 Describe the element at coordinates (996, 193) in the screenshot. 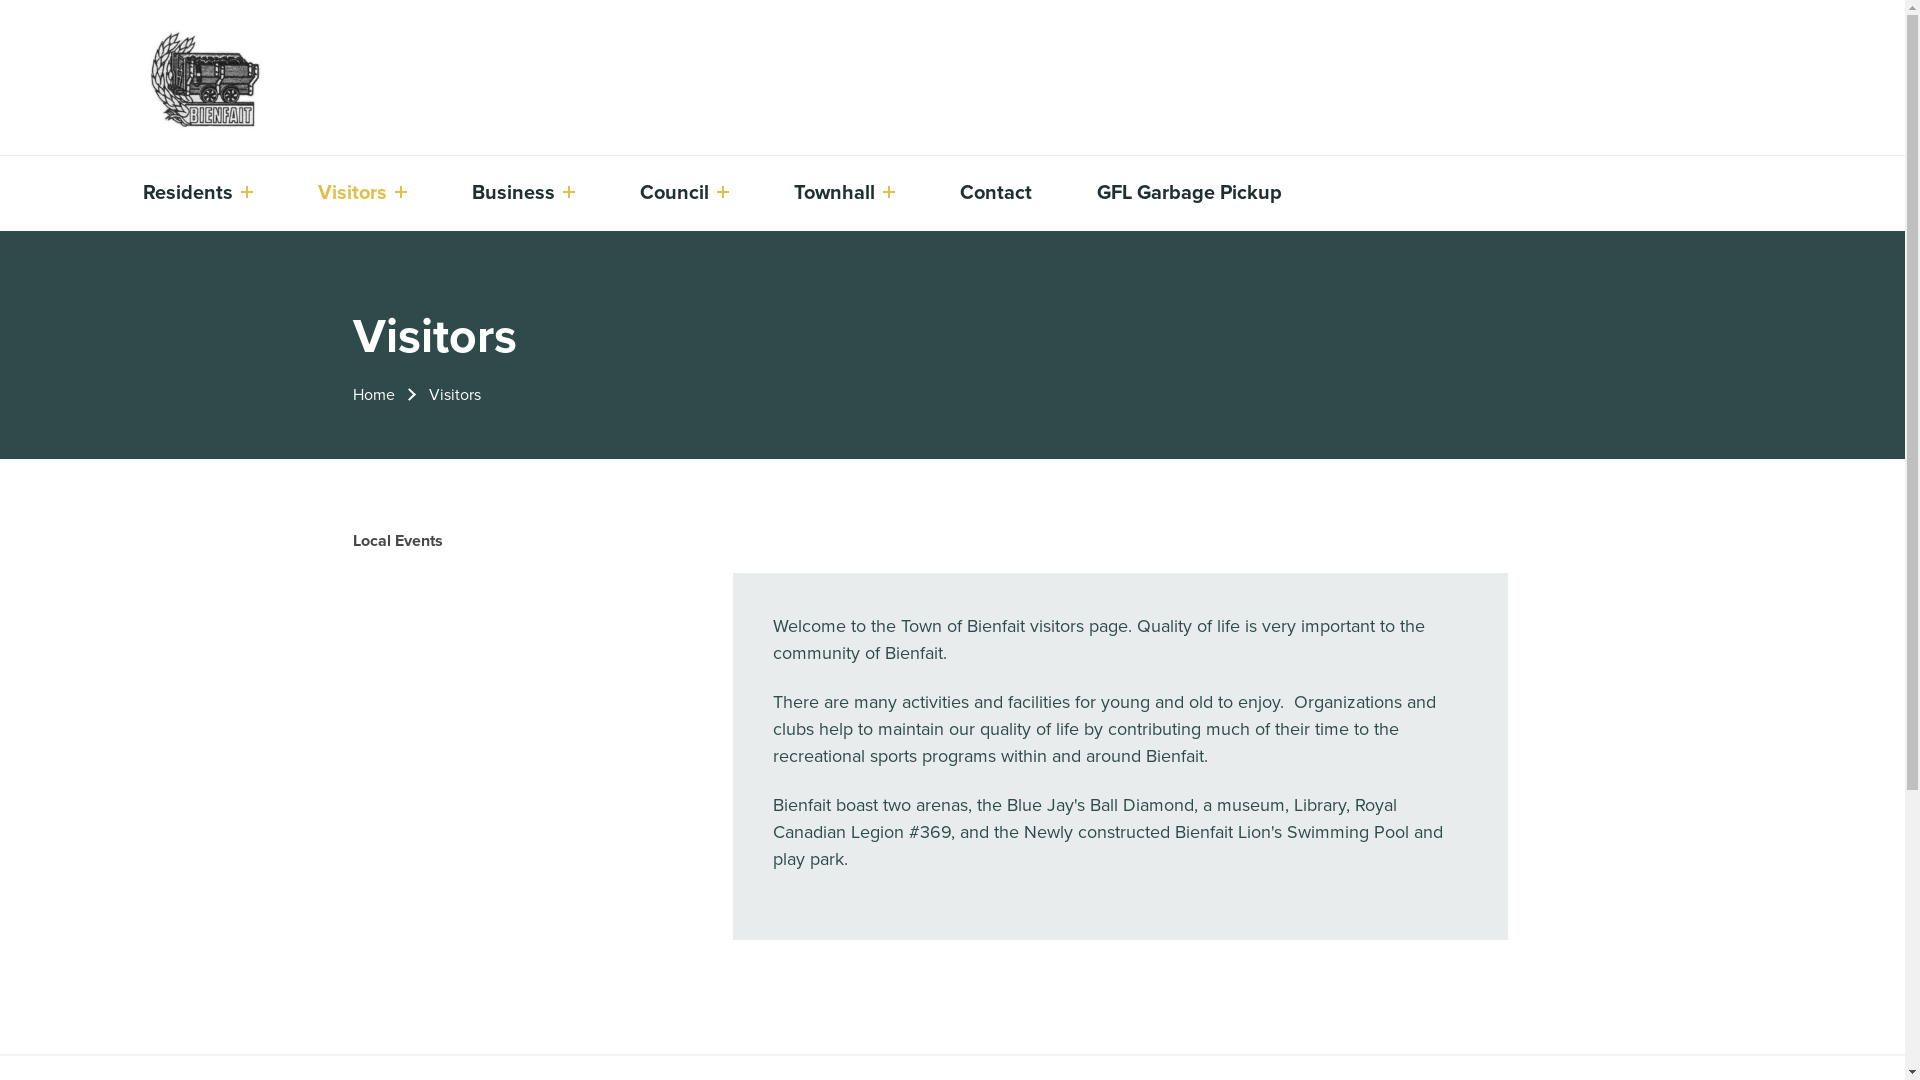

I see `Contact` at that location.